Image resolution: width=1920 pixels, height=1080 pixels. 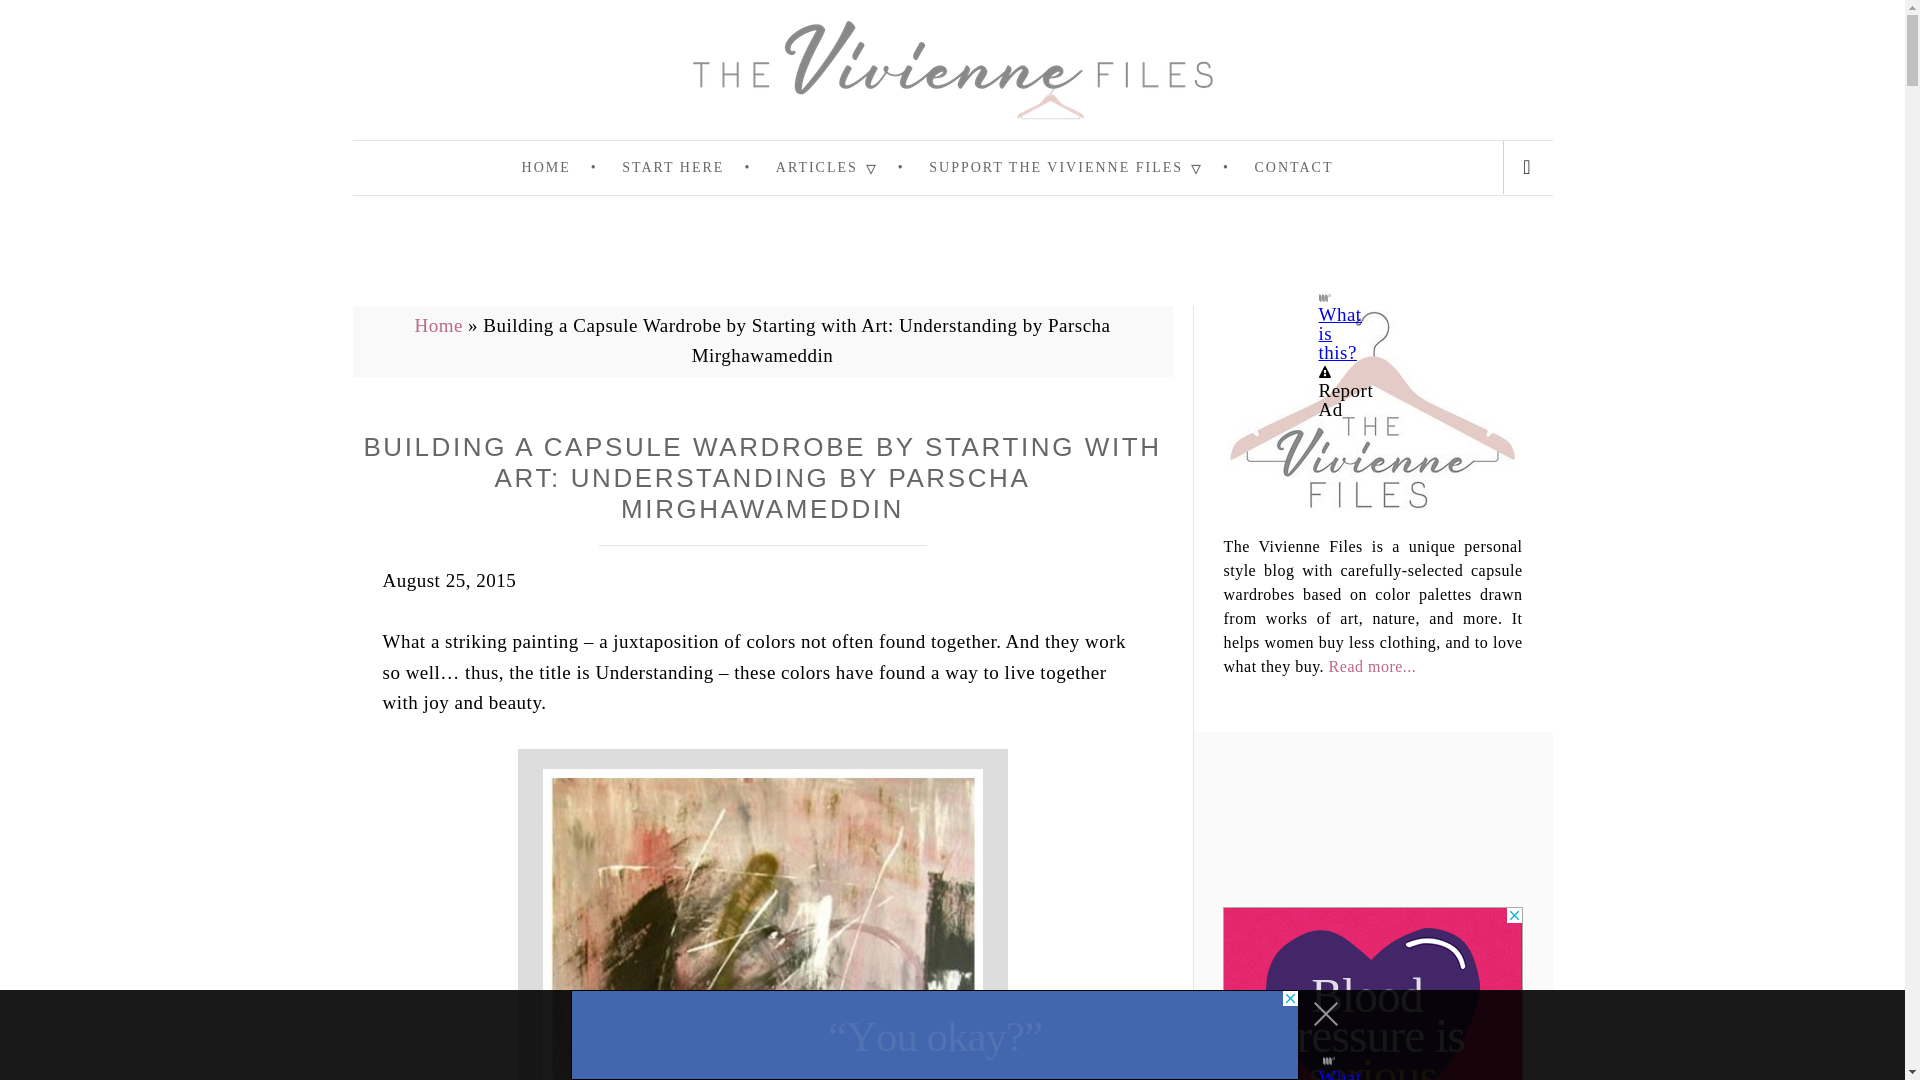 What do you see at coordinates (1292, 168) in the screenshot?
I see `CONTACT` at bounding box center [1292, 168].